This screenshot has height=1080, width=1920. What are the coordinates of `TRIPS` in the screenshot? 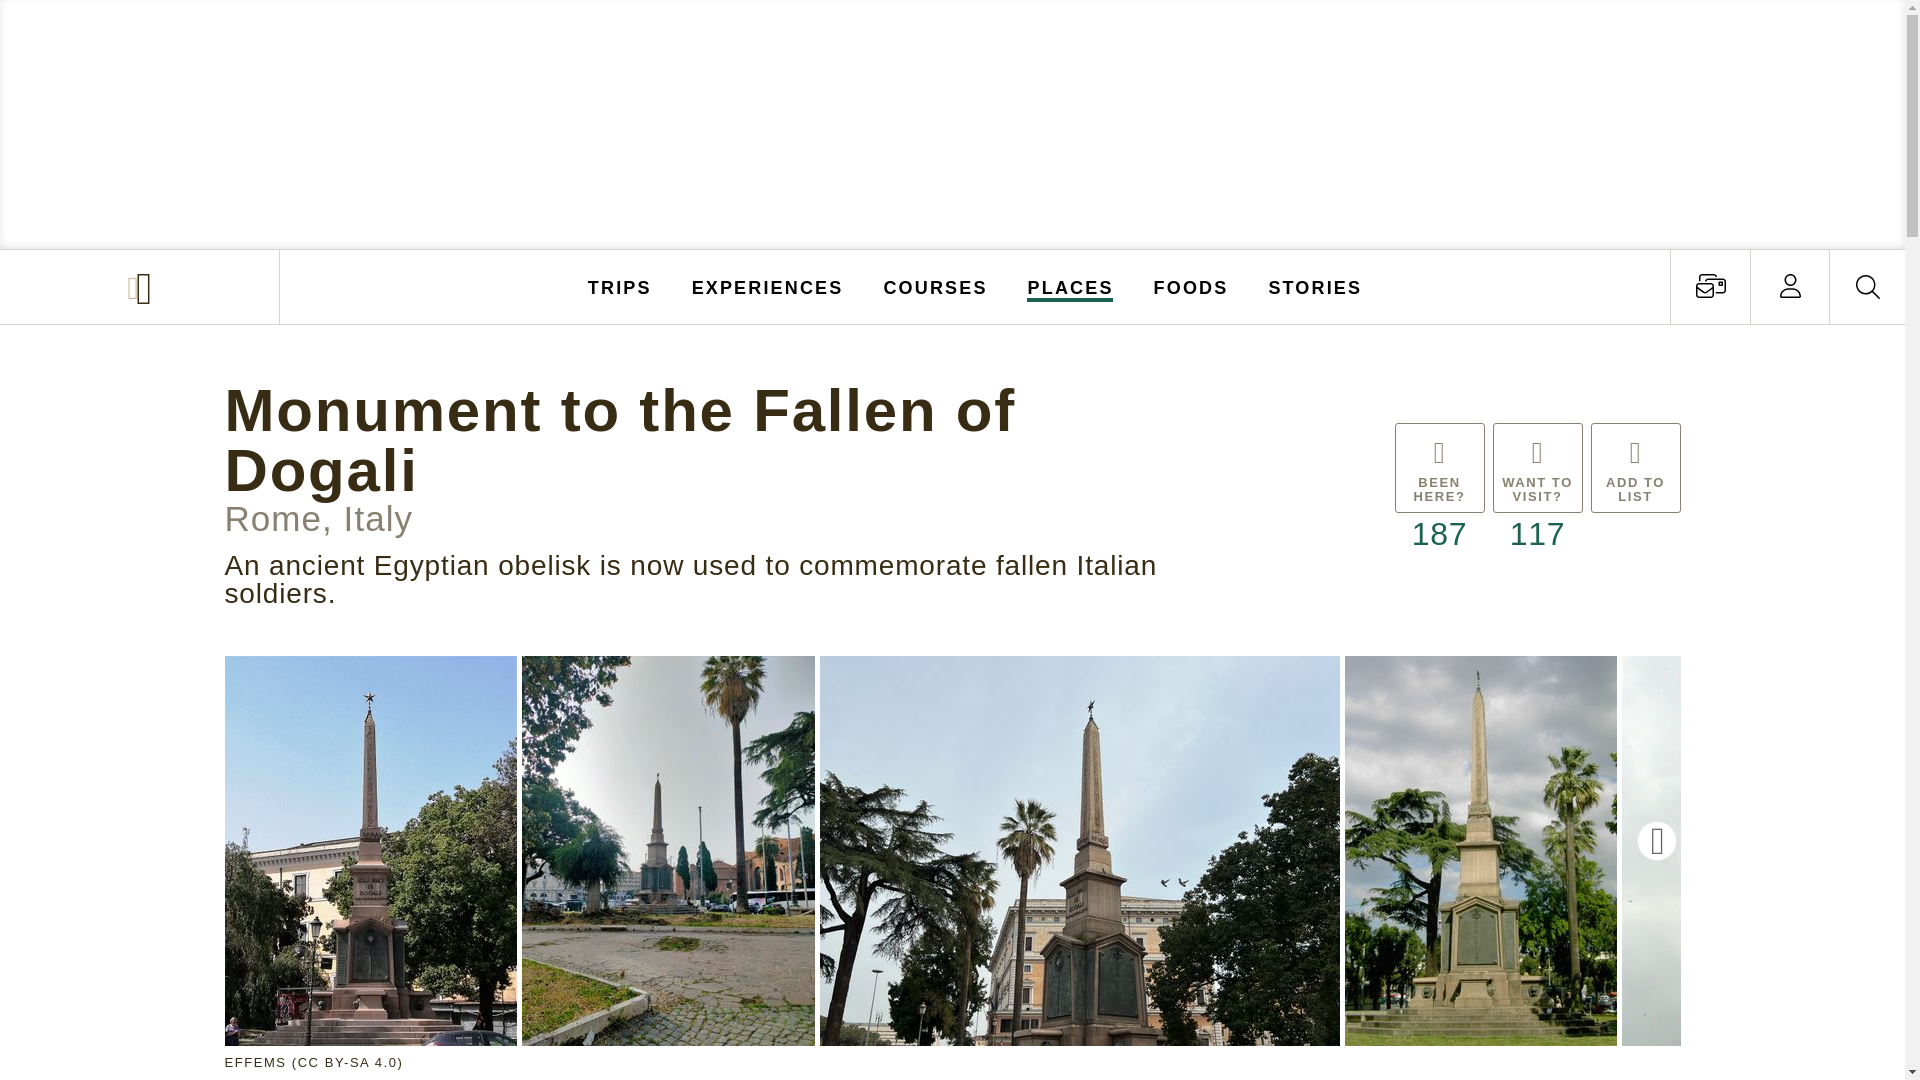 It's located at (620, 286).